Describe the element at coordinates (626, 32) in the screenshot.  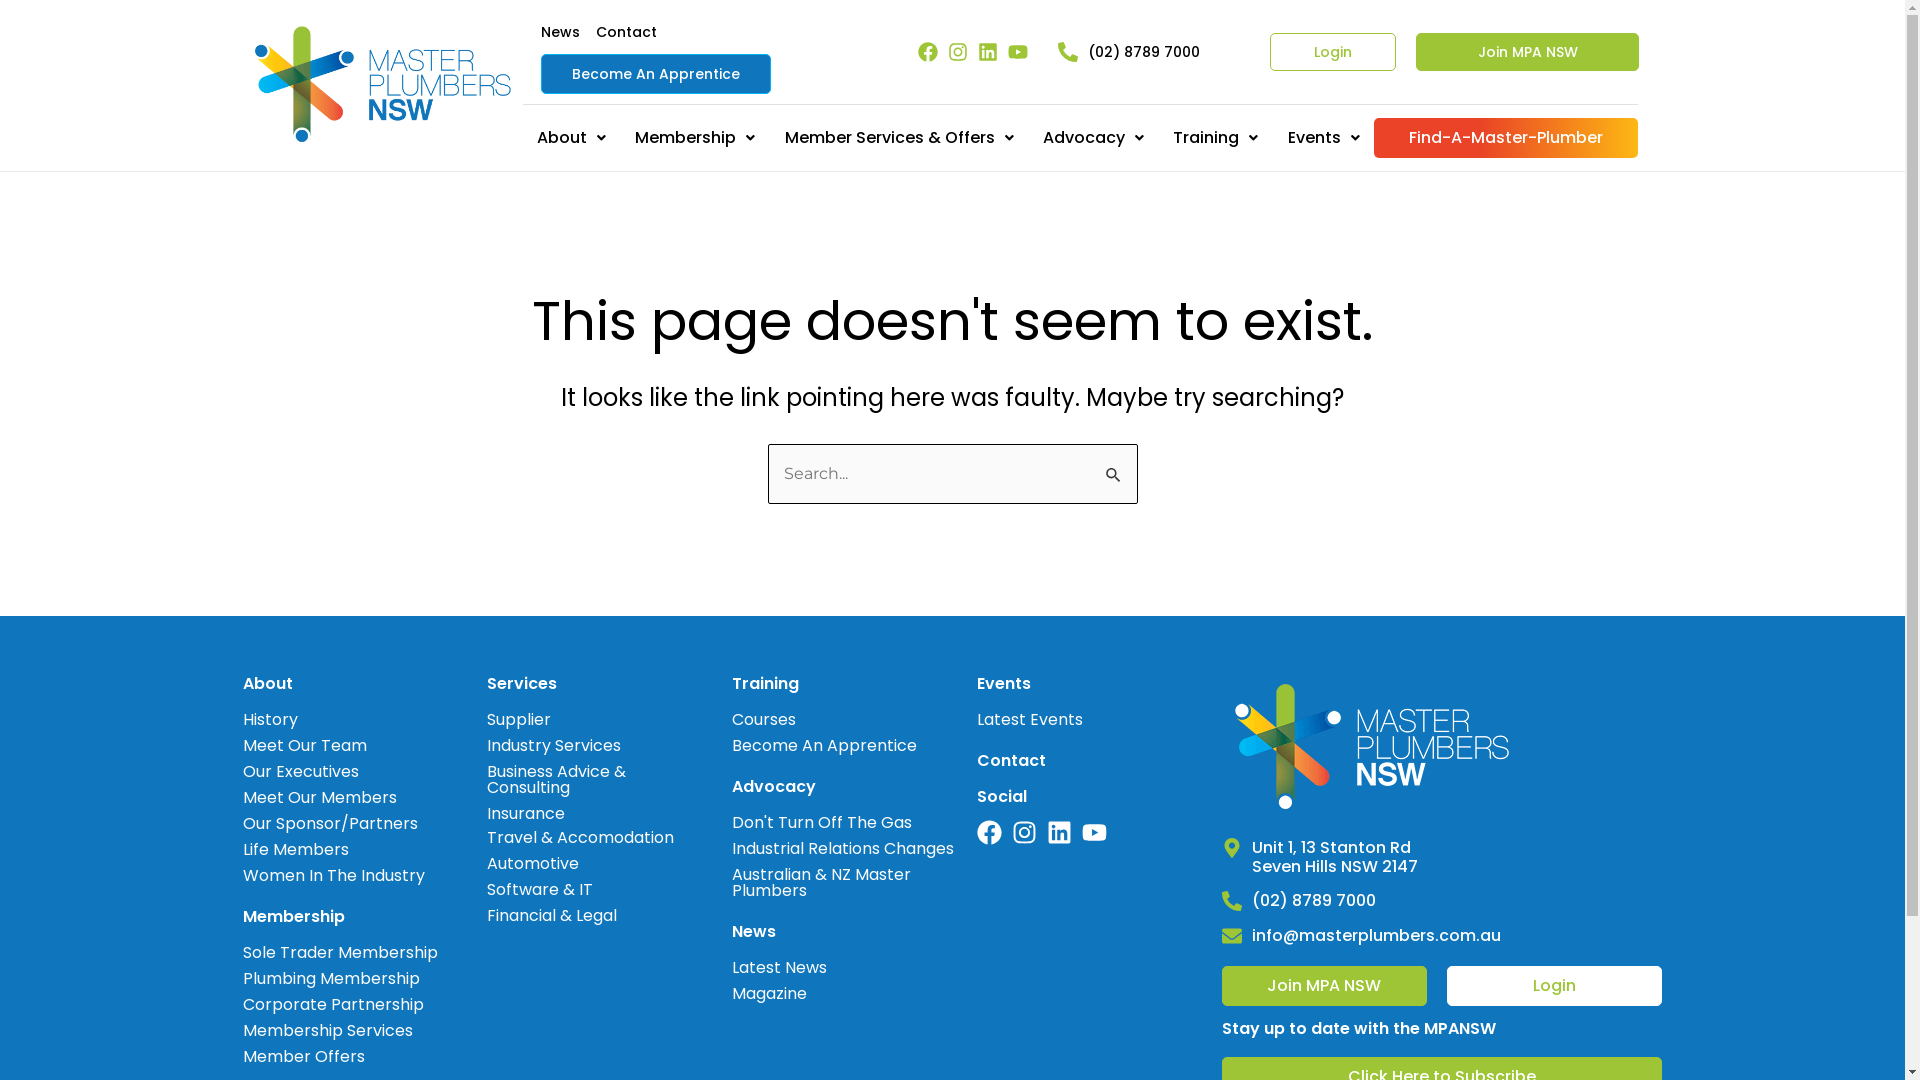
I see `Contact` at that location.